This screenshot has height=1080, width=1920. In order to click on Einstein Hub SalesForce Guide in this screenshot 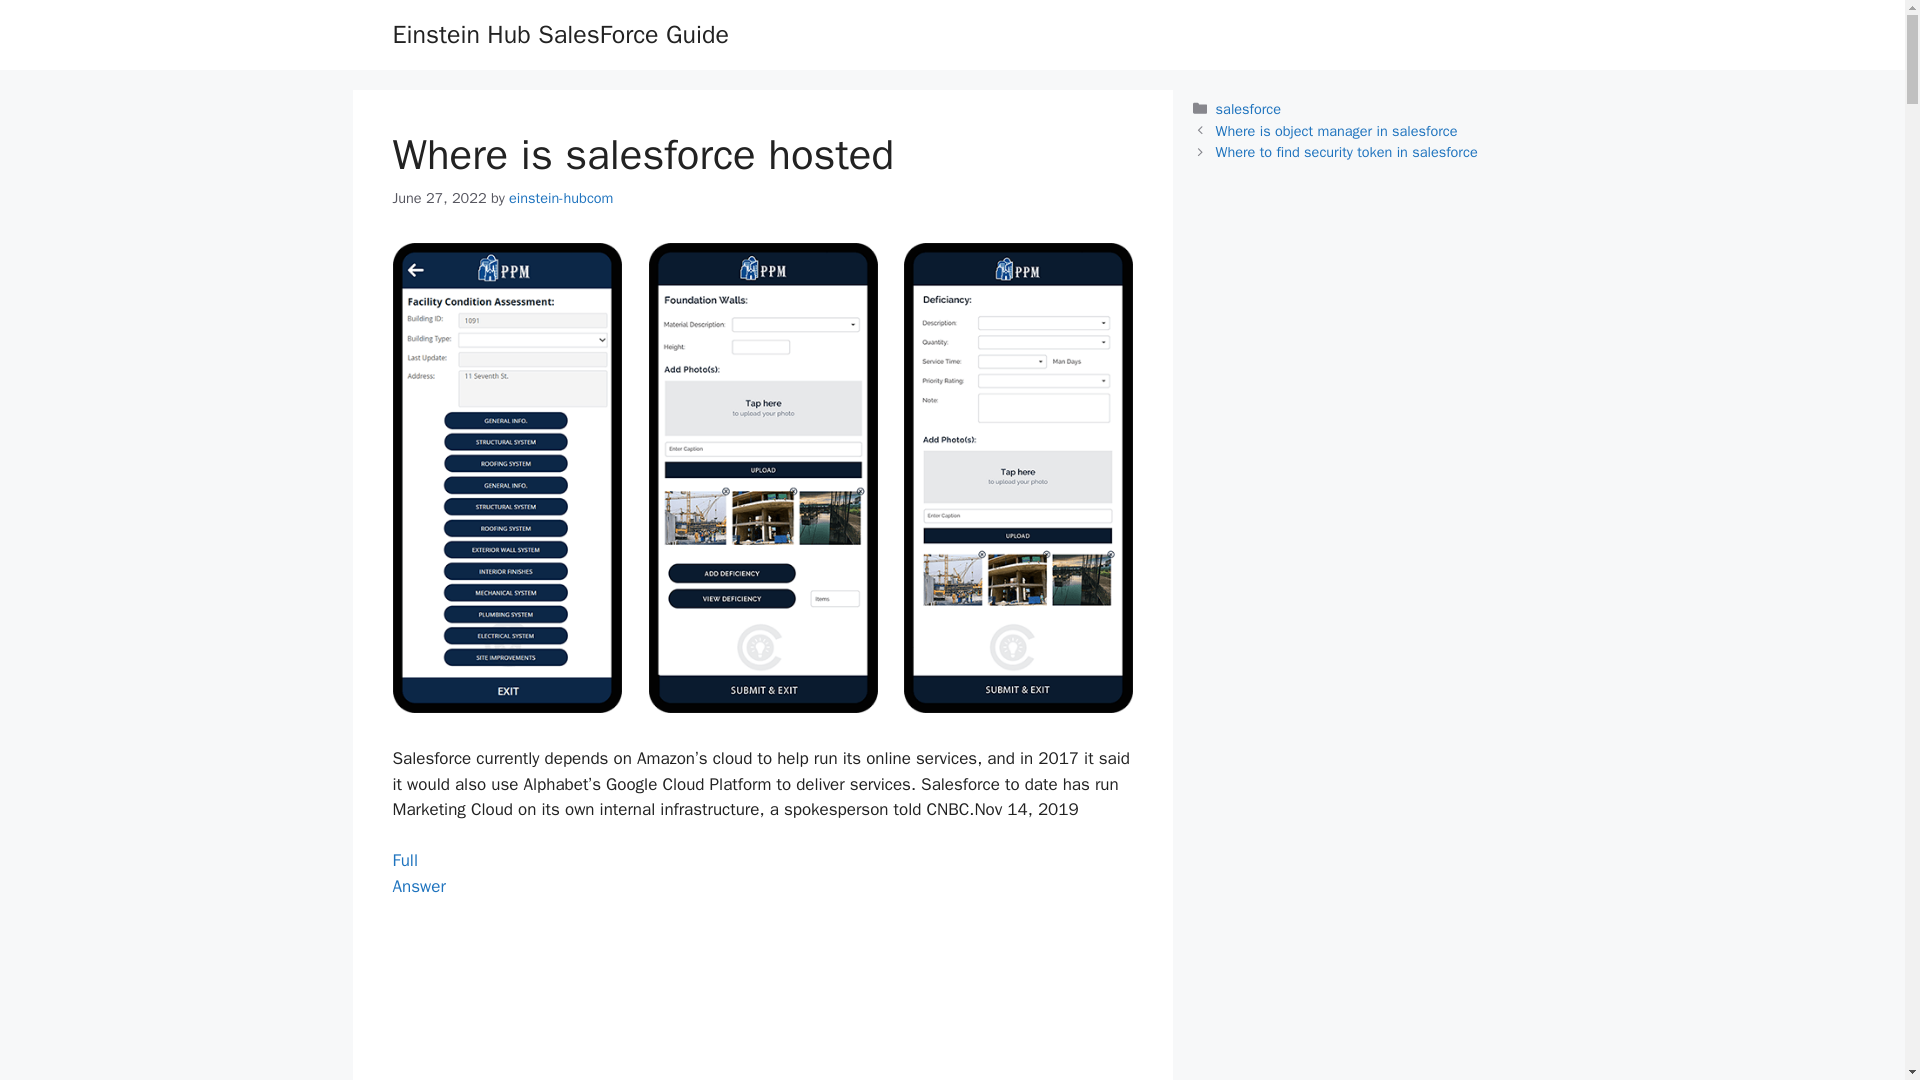, I will do `click(418, 873)`.